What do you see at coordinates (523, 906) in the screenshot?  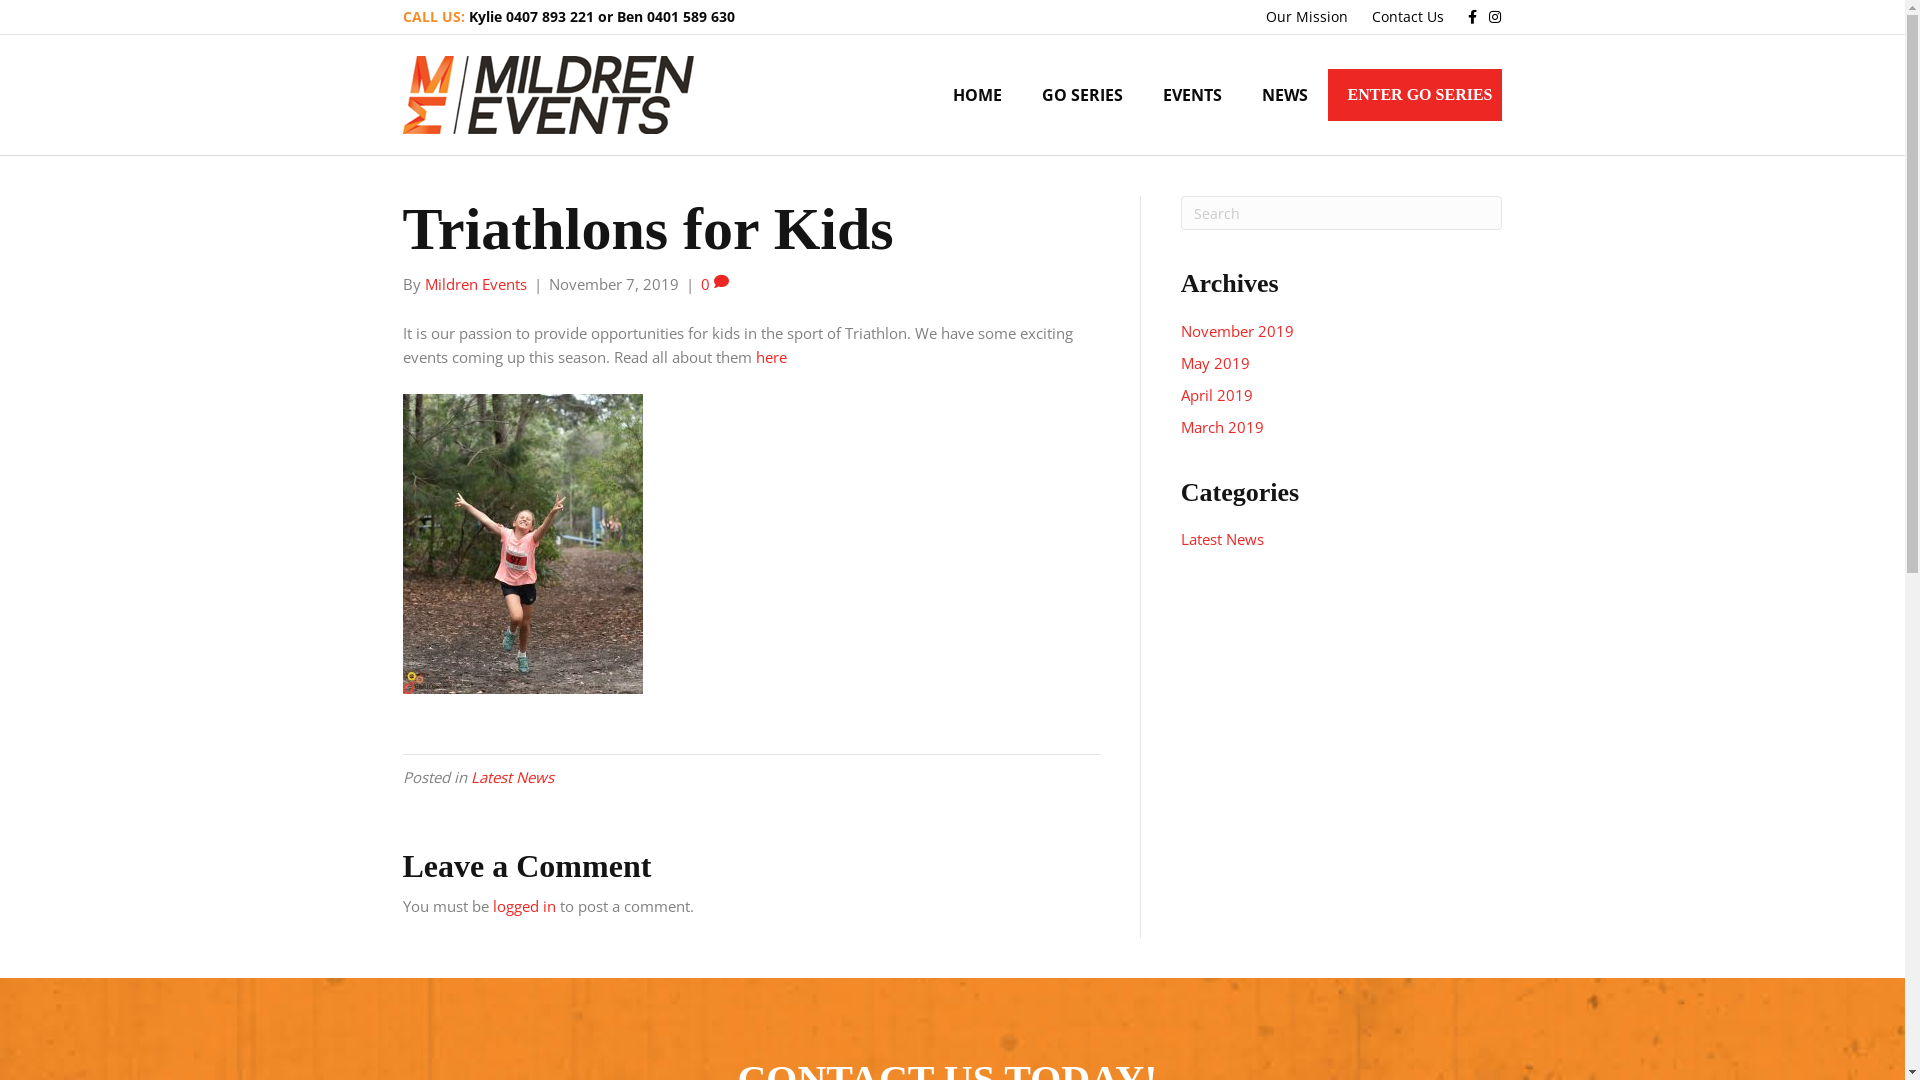 I see `logged in` at bounding box center [523, 906].